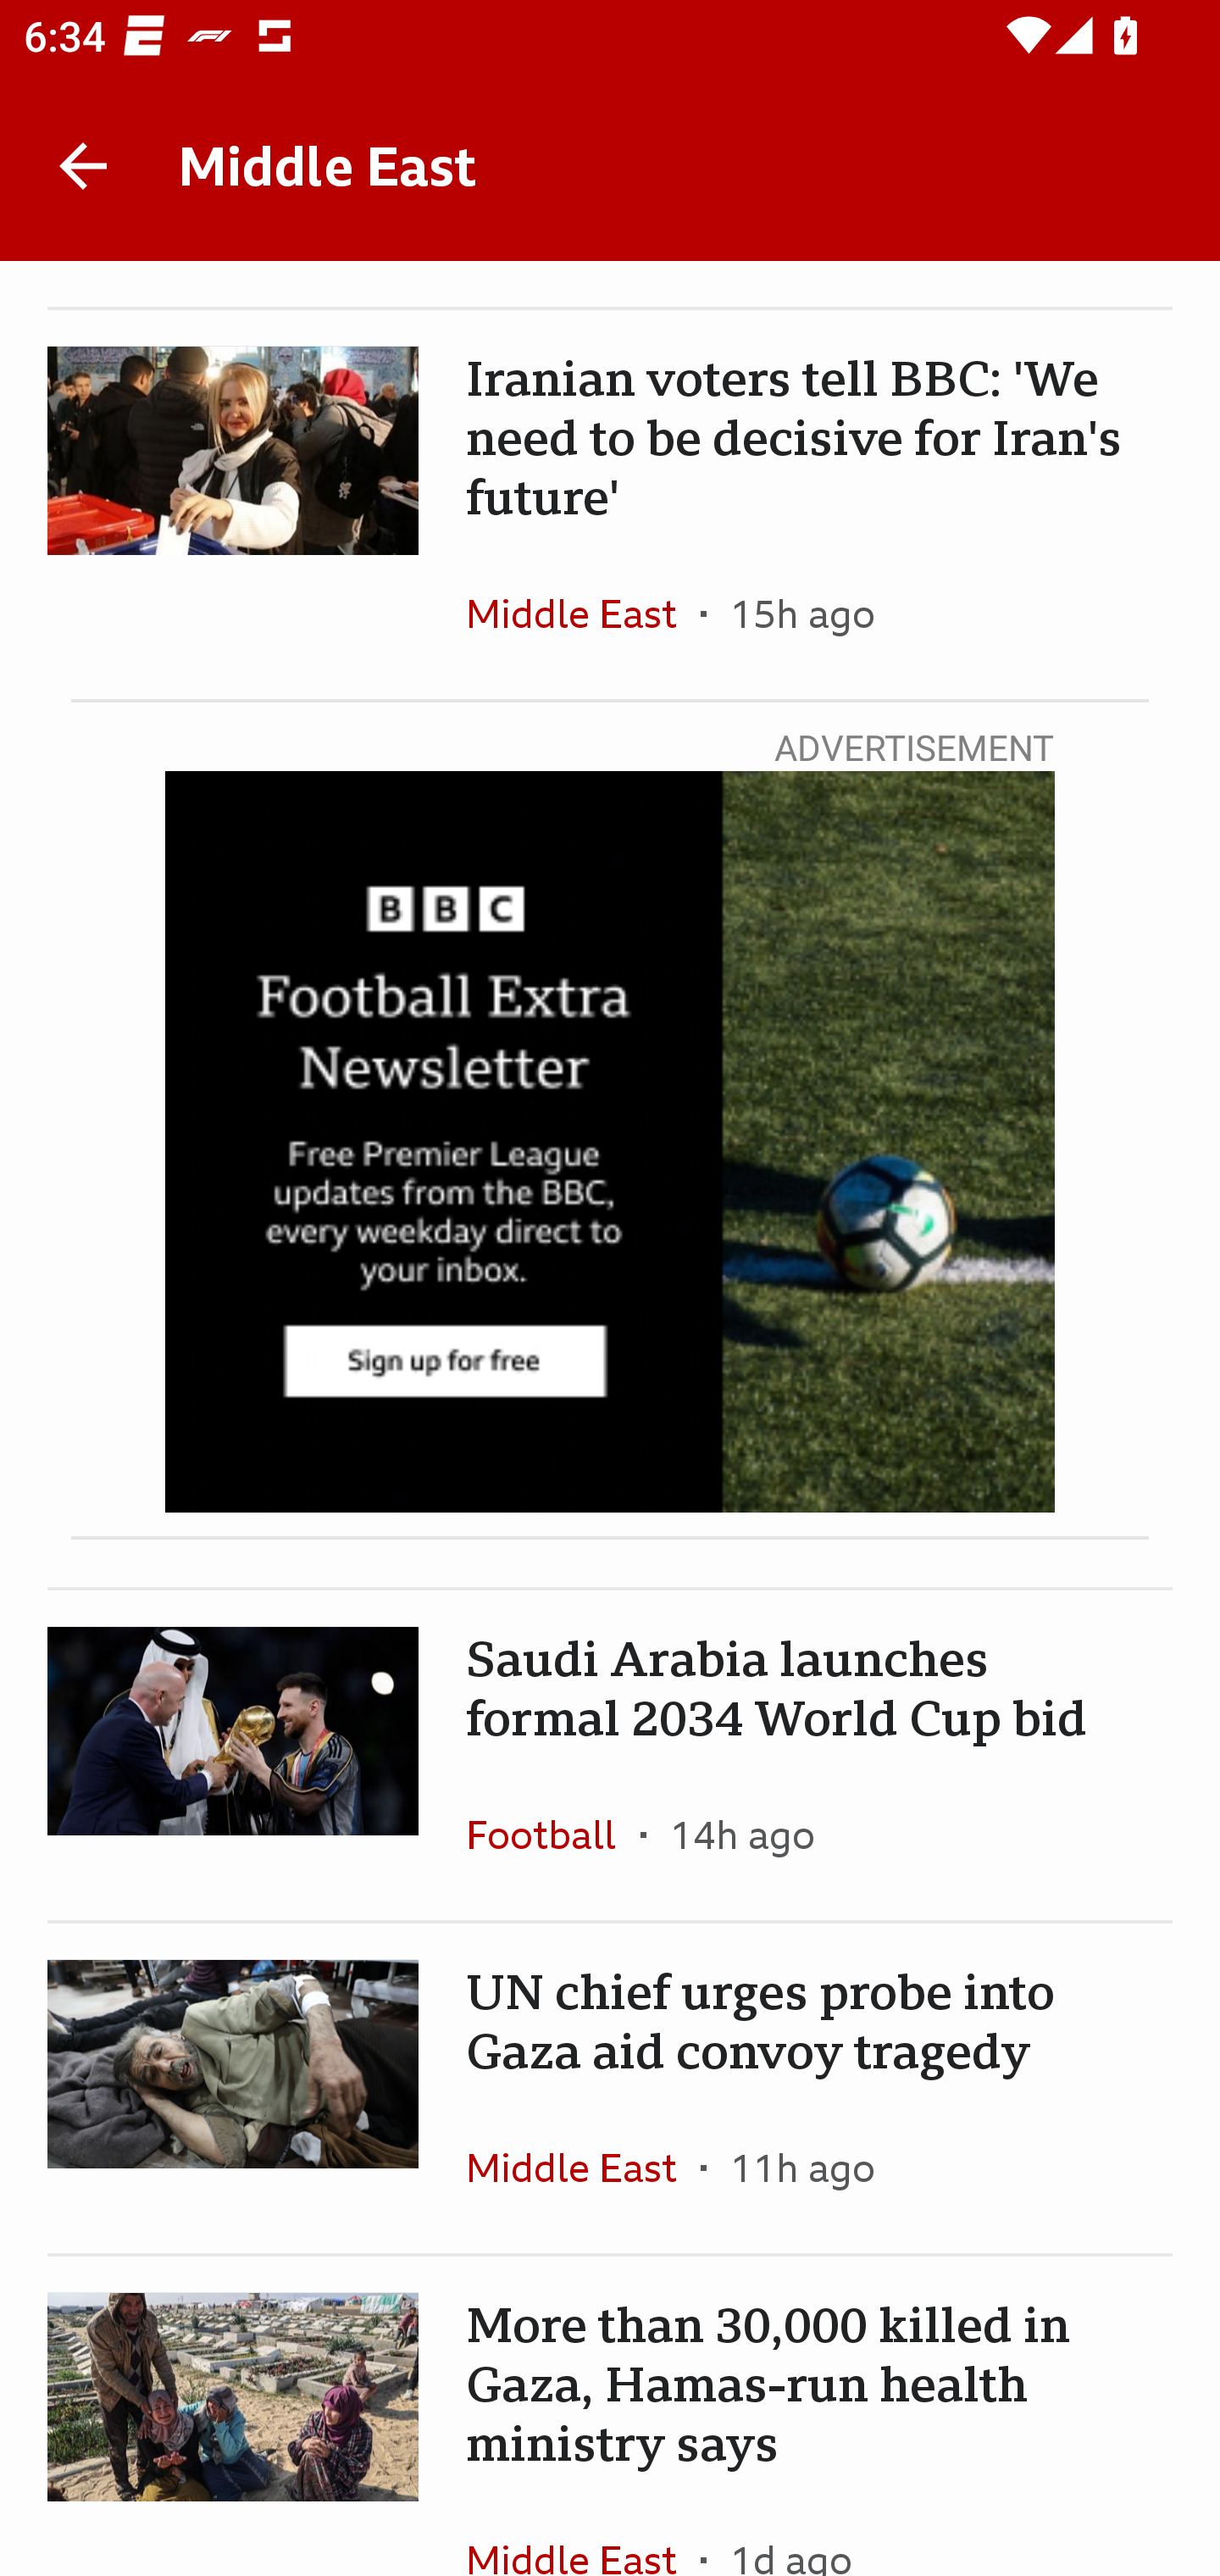  What do you see at coordinates (553, 1834) in the screenshot?
I see `Football In the section Football` at bounding box center [553, 1834].